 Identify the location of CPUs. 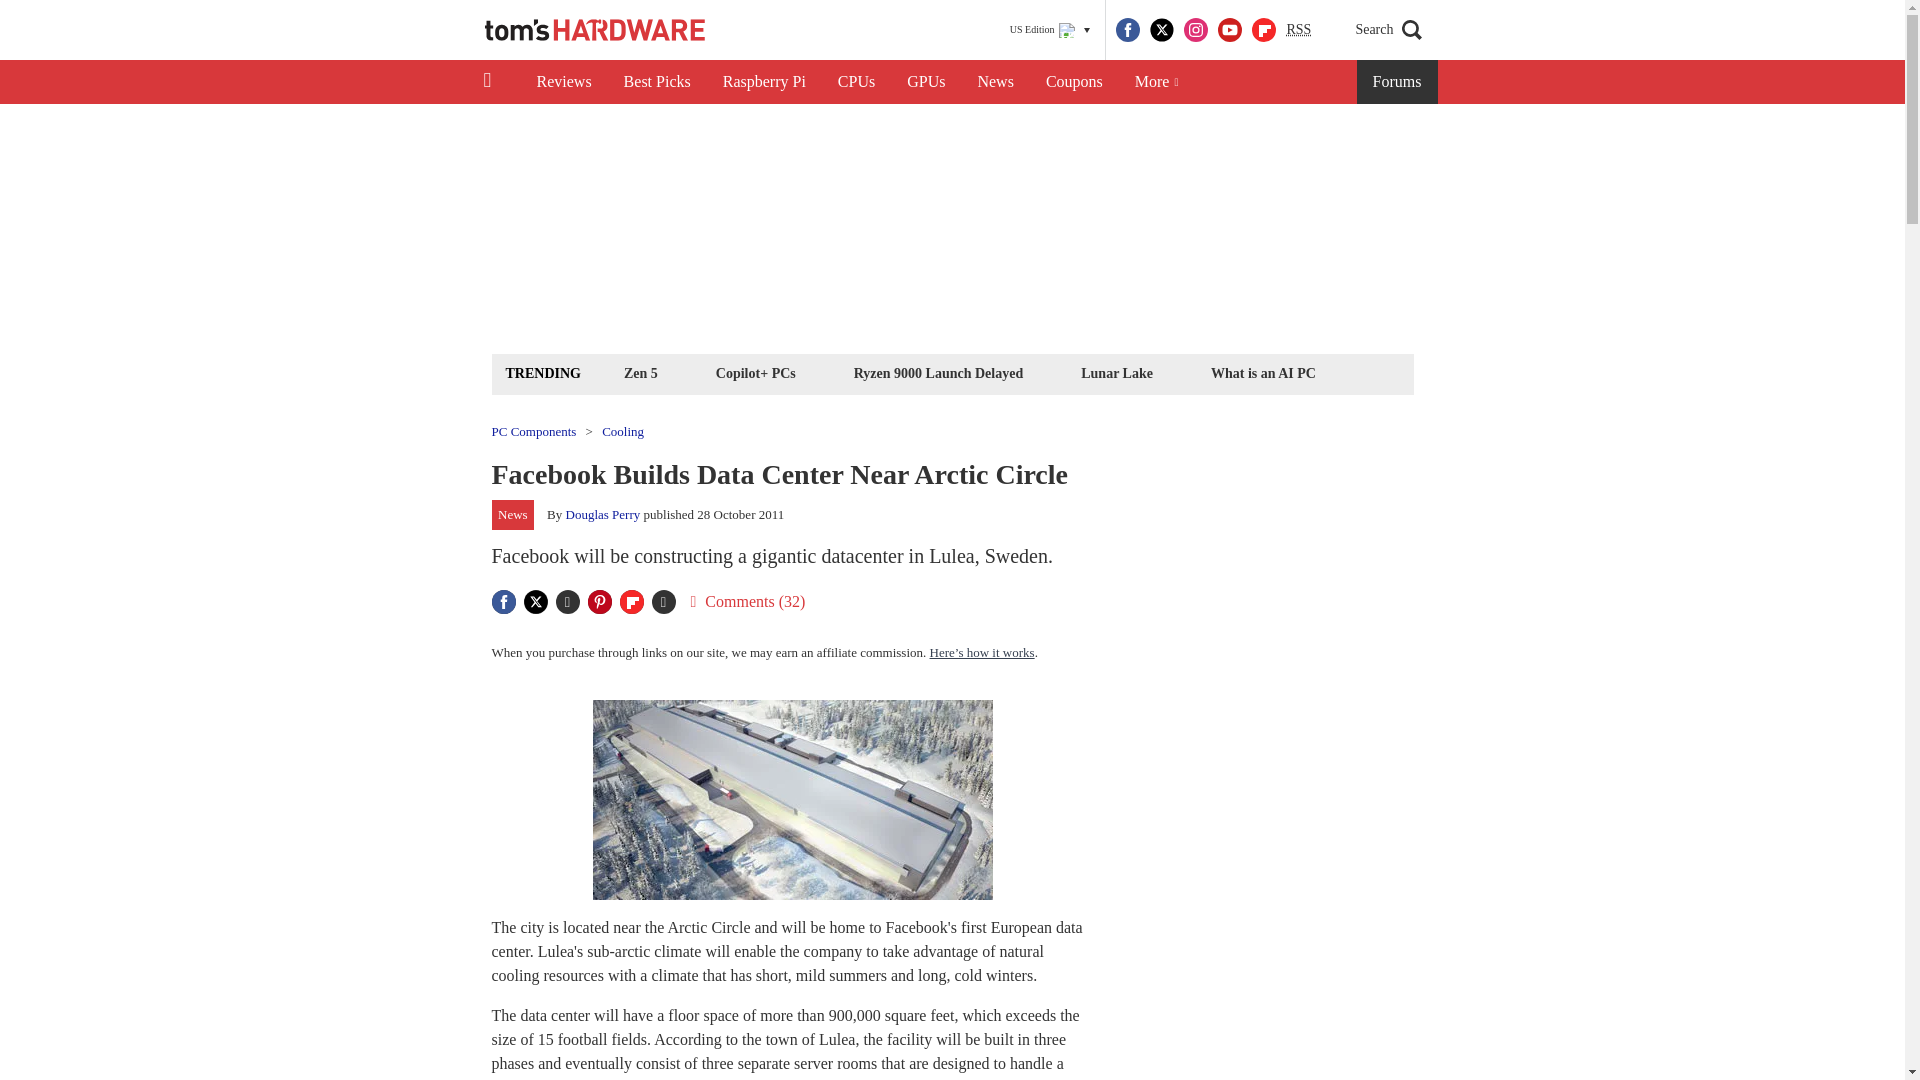
(856, 82).